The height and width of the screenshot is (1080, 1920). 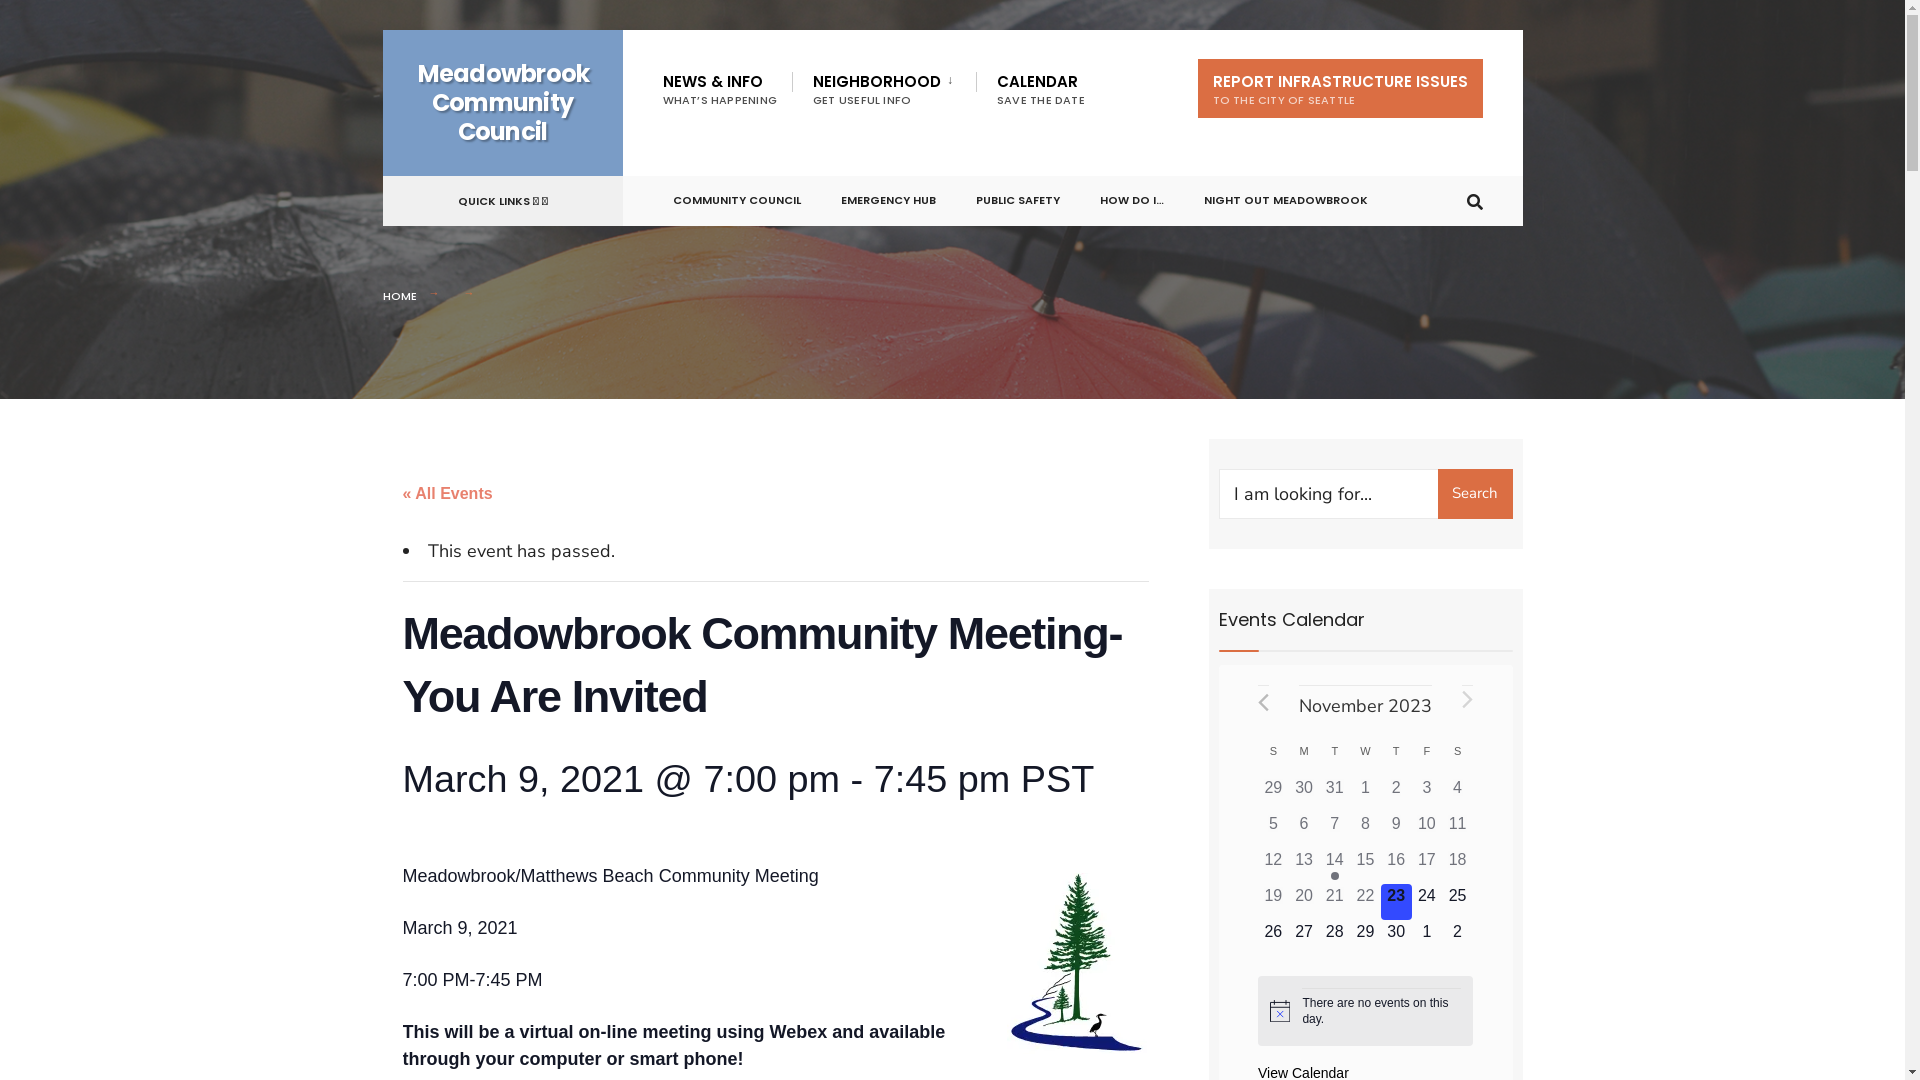 What do you see at coordinates (1304, 866) in the screenshot?
I see `0 events,
13` at bounding box center [1304, 866].